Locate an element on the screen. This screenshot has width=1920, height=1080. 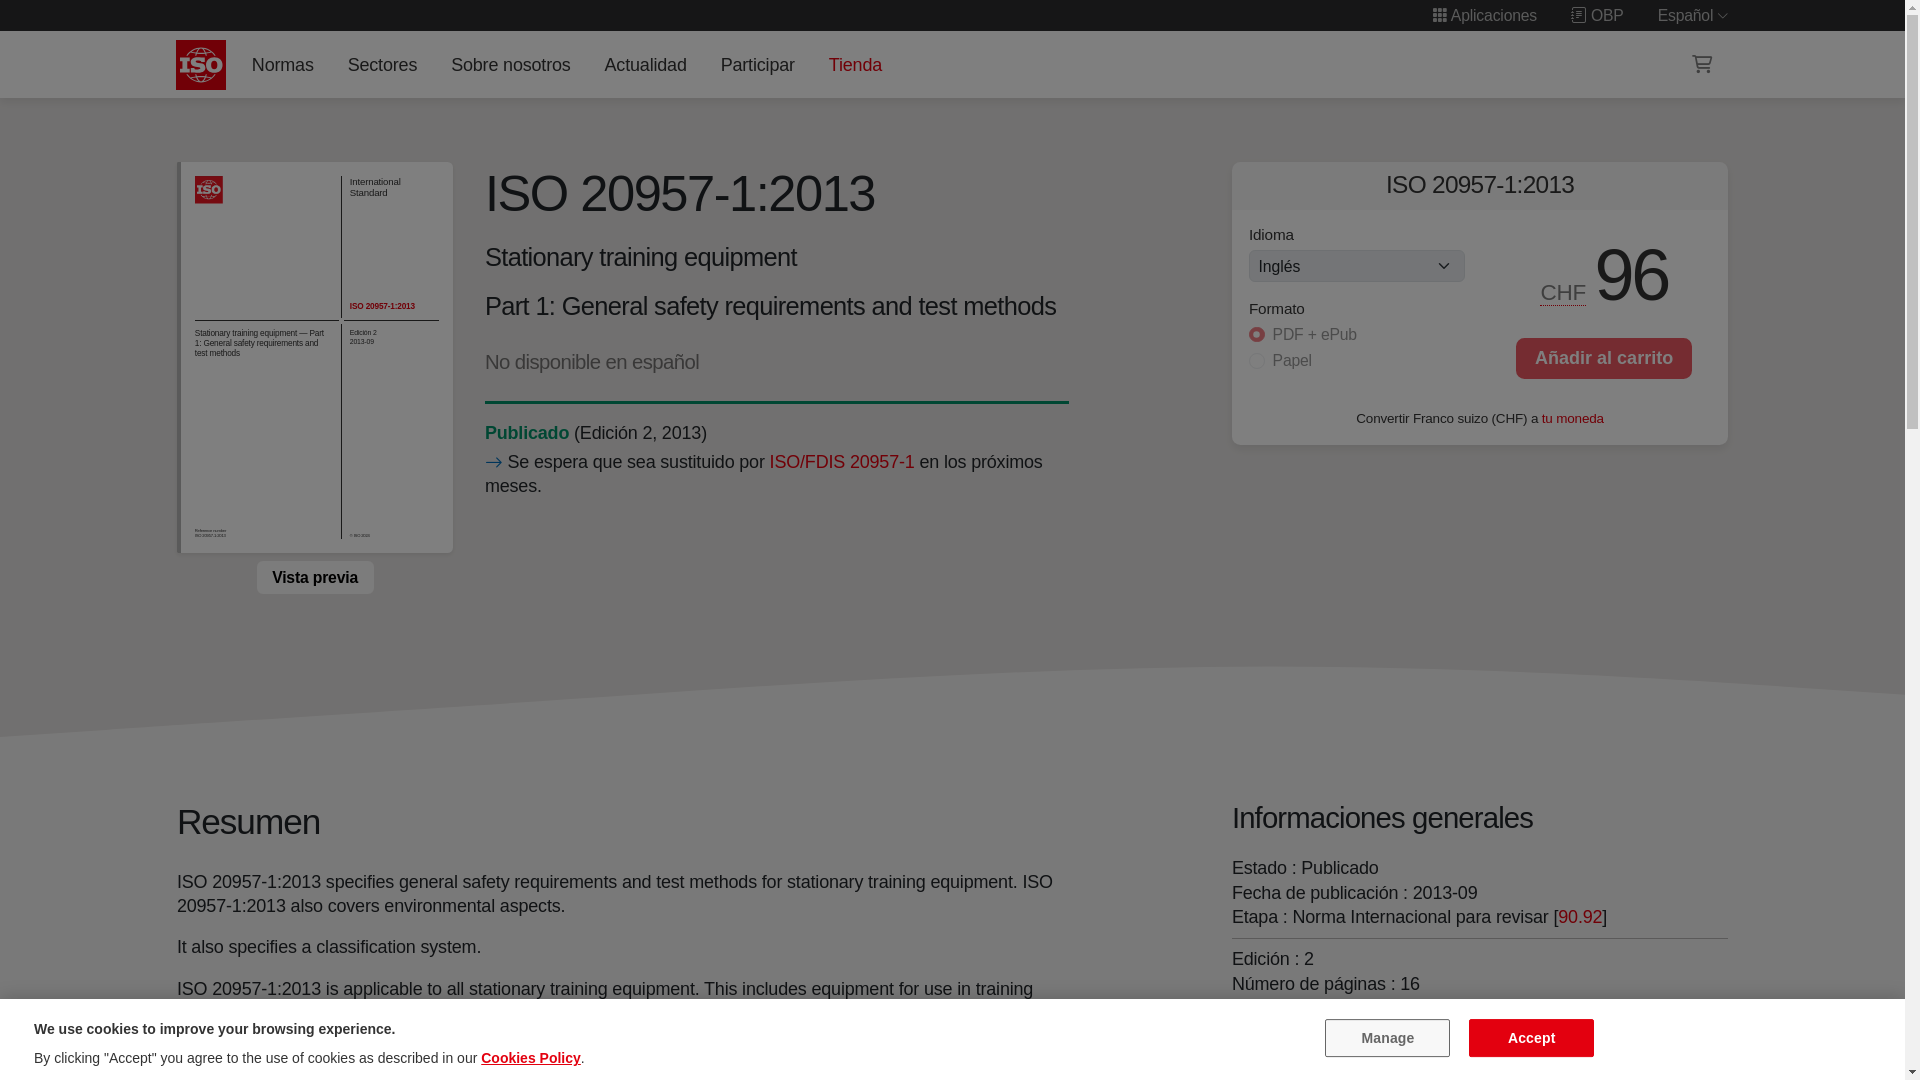
tu moneda is located at coordinates (1572, 418).